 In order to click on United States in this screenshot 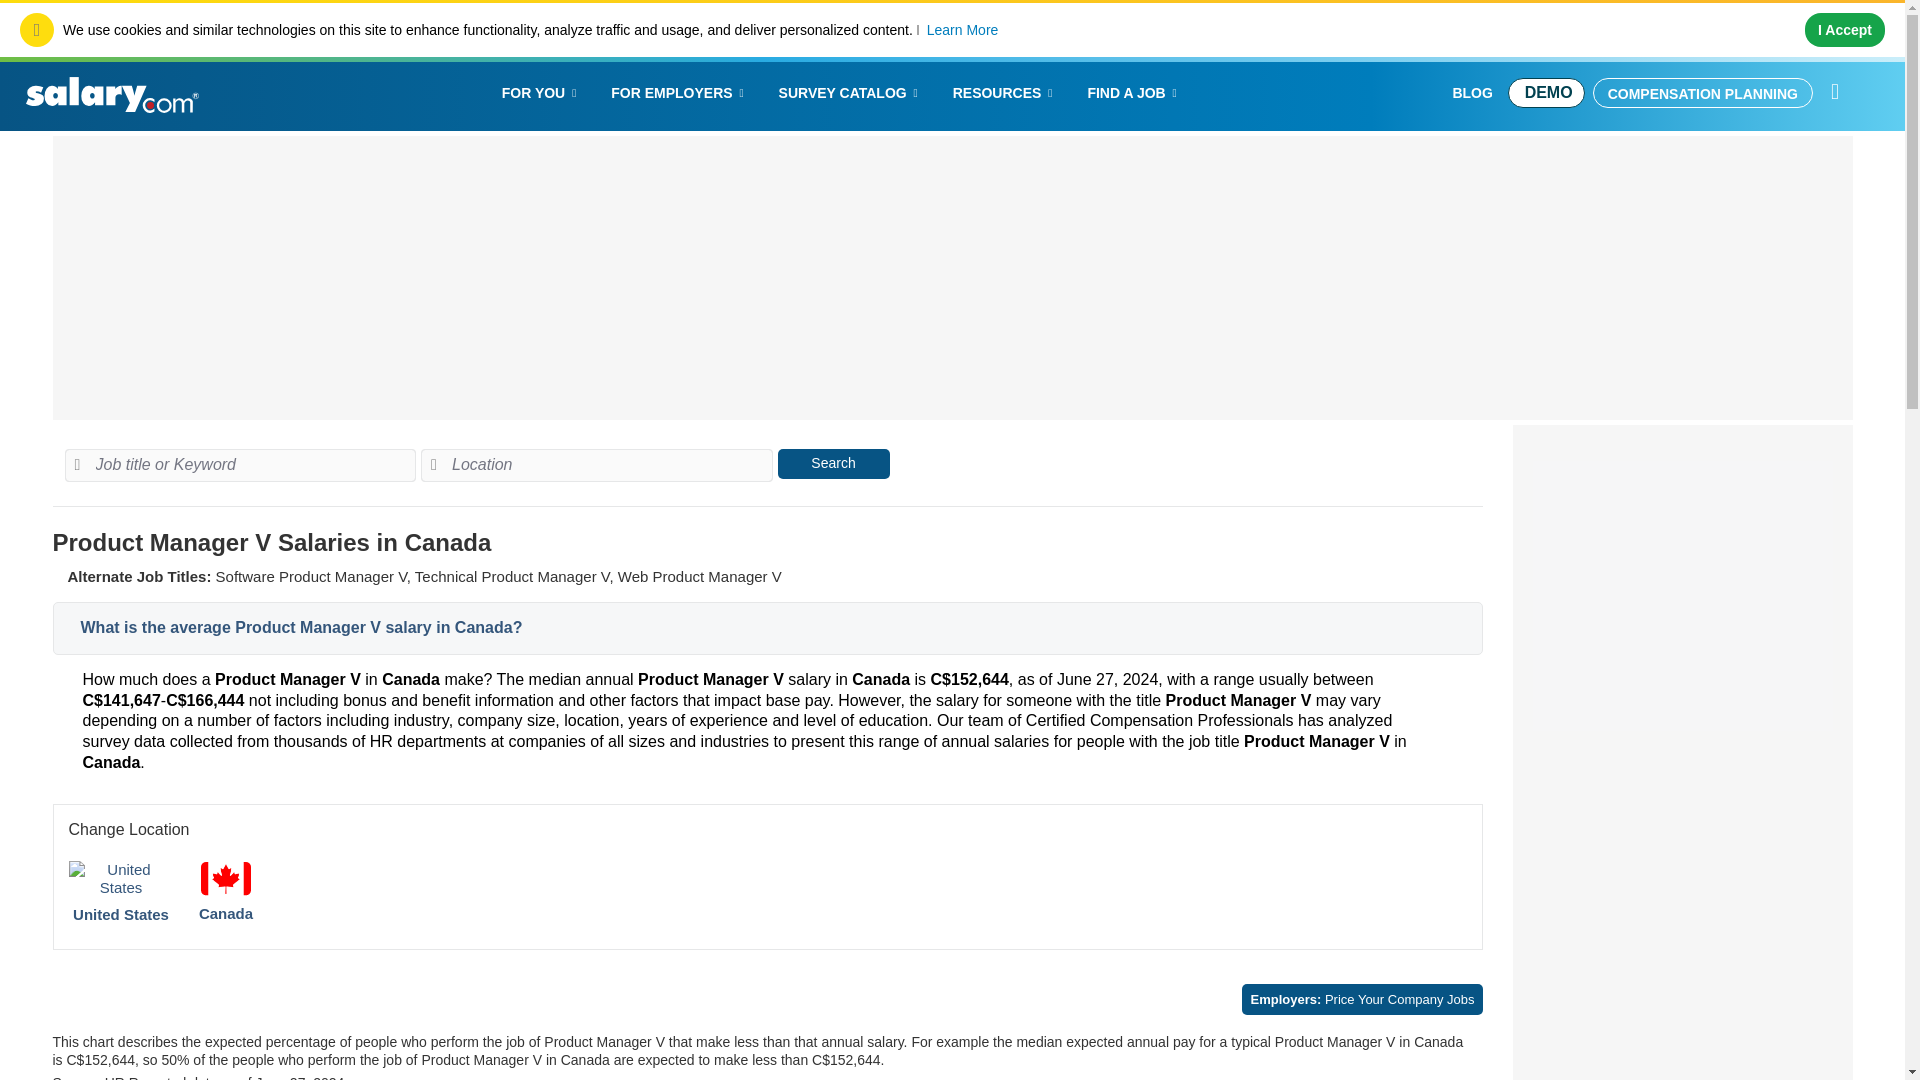, I will do `click(120, 914)`.